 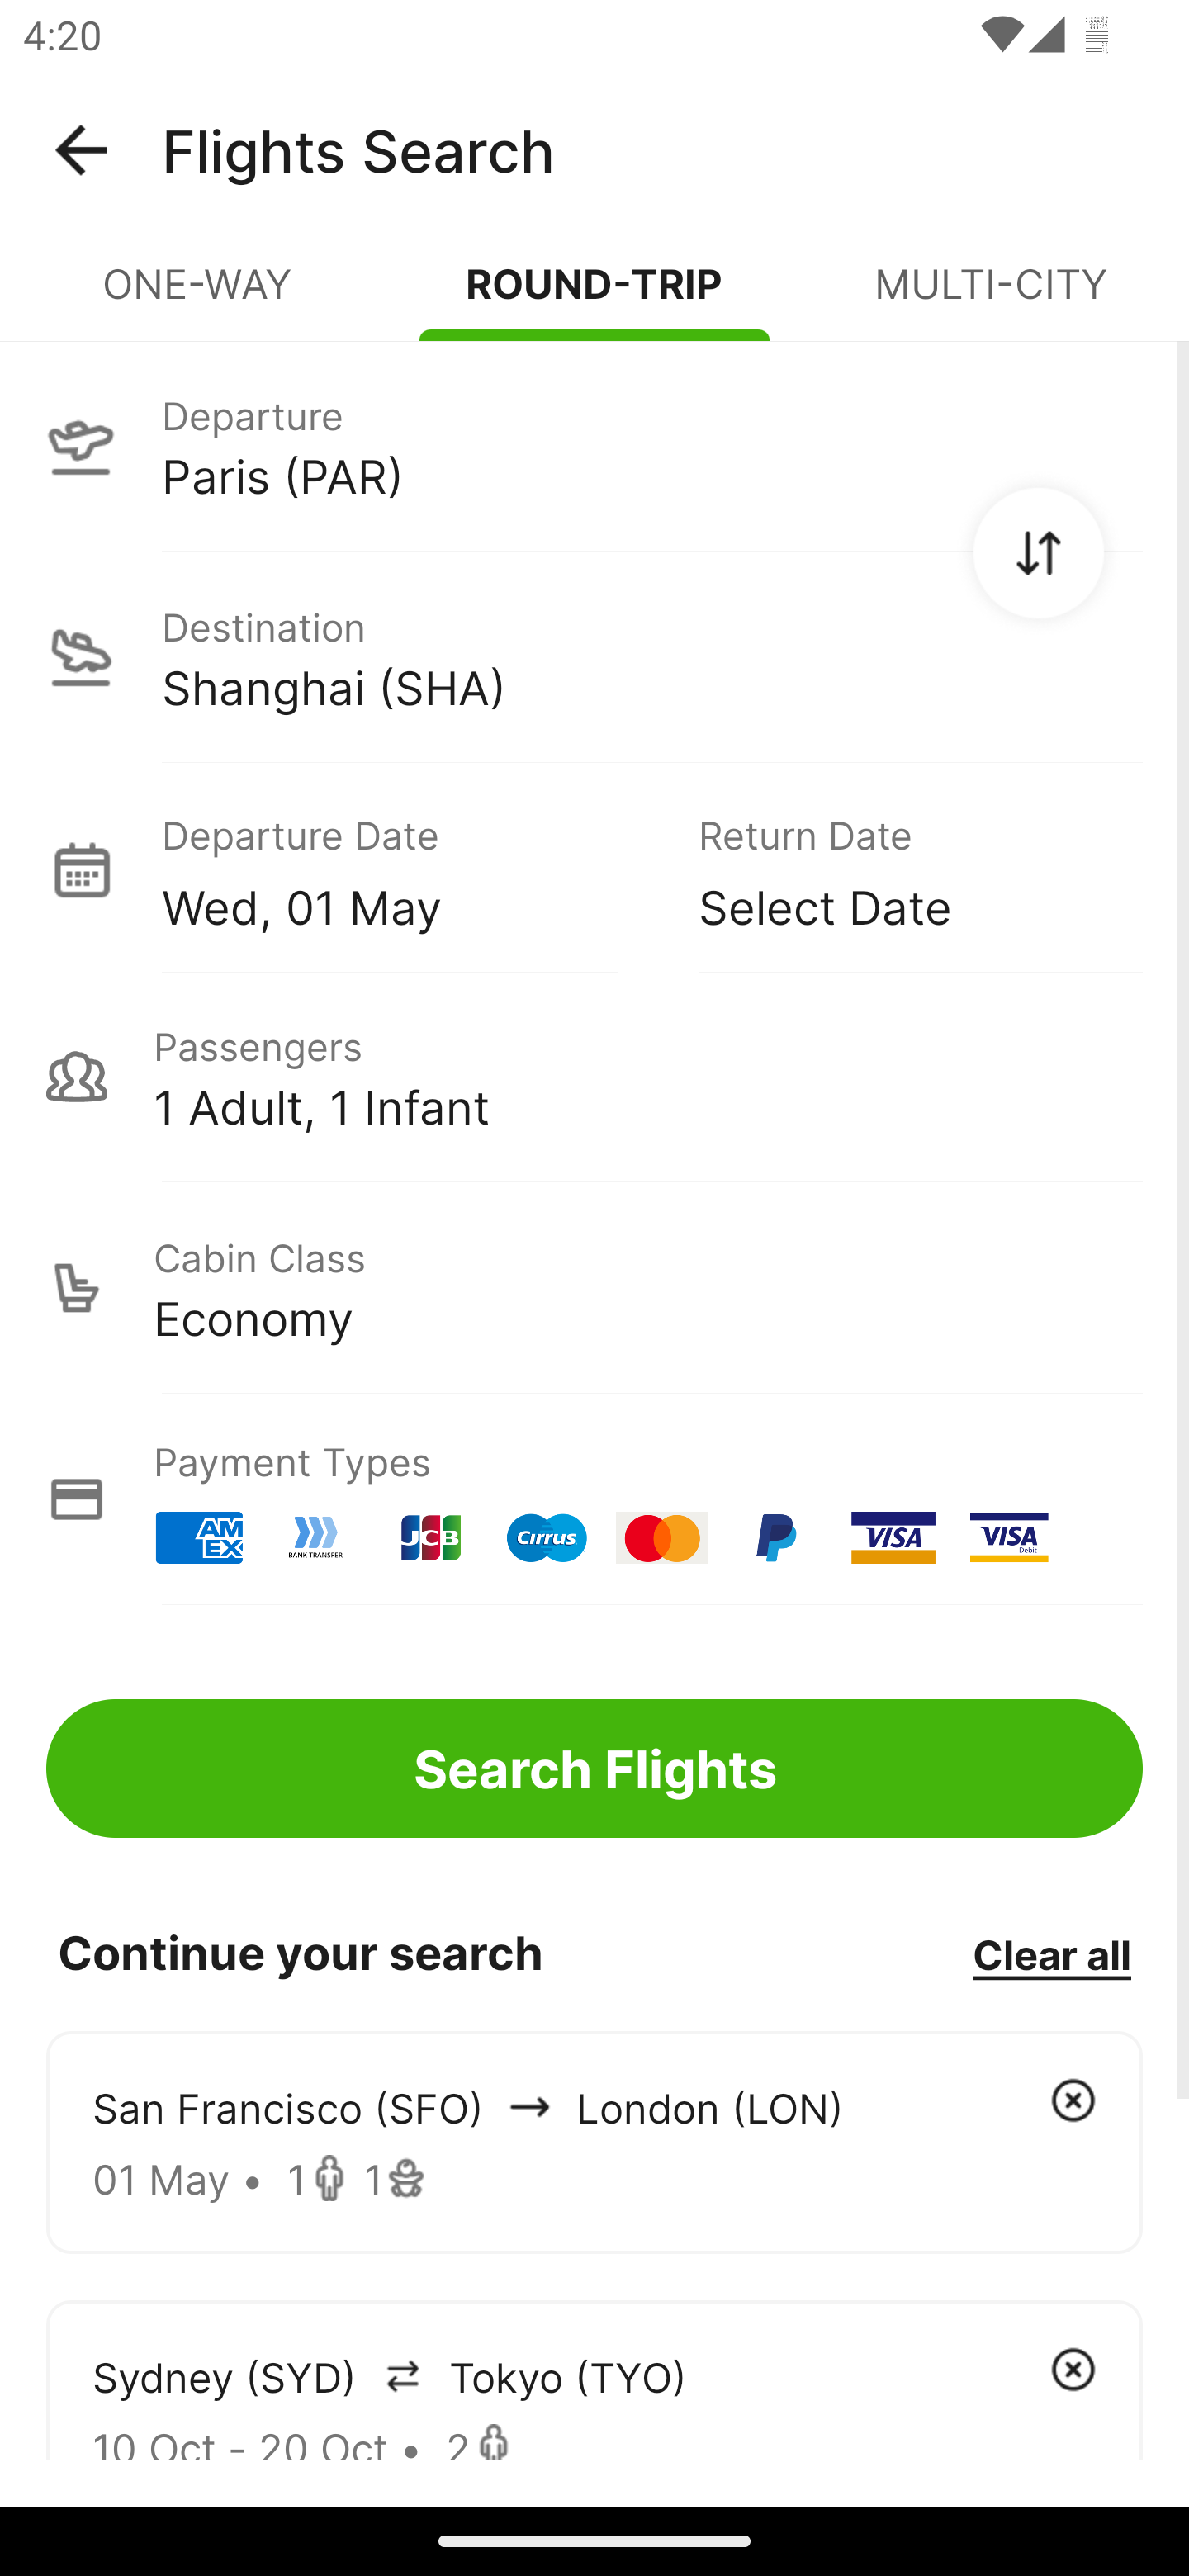 I want to click on Departure Paris (PAR), so click(x=594, y=445).